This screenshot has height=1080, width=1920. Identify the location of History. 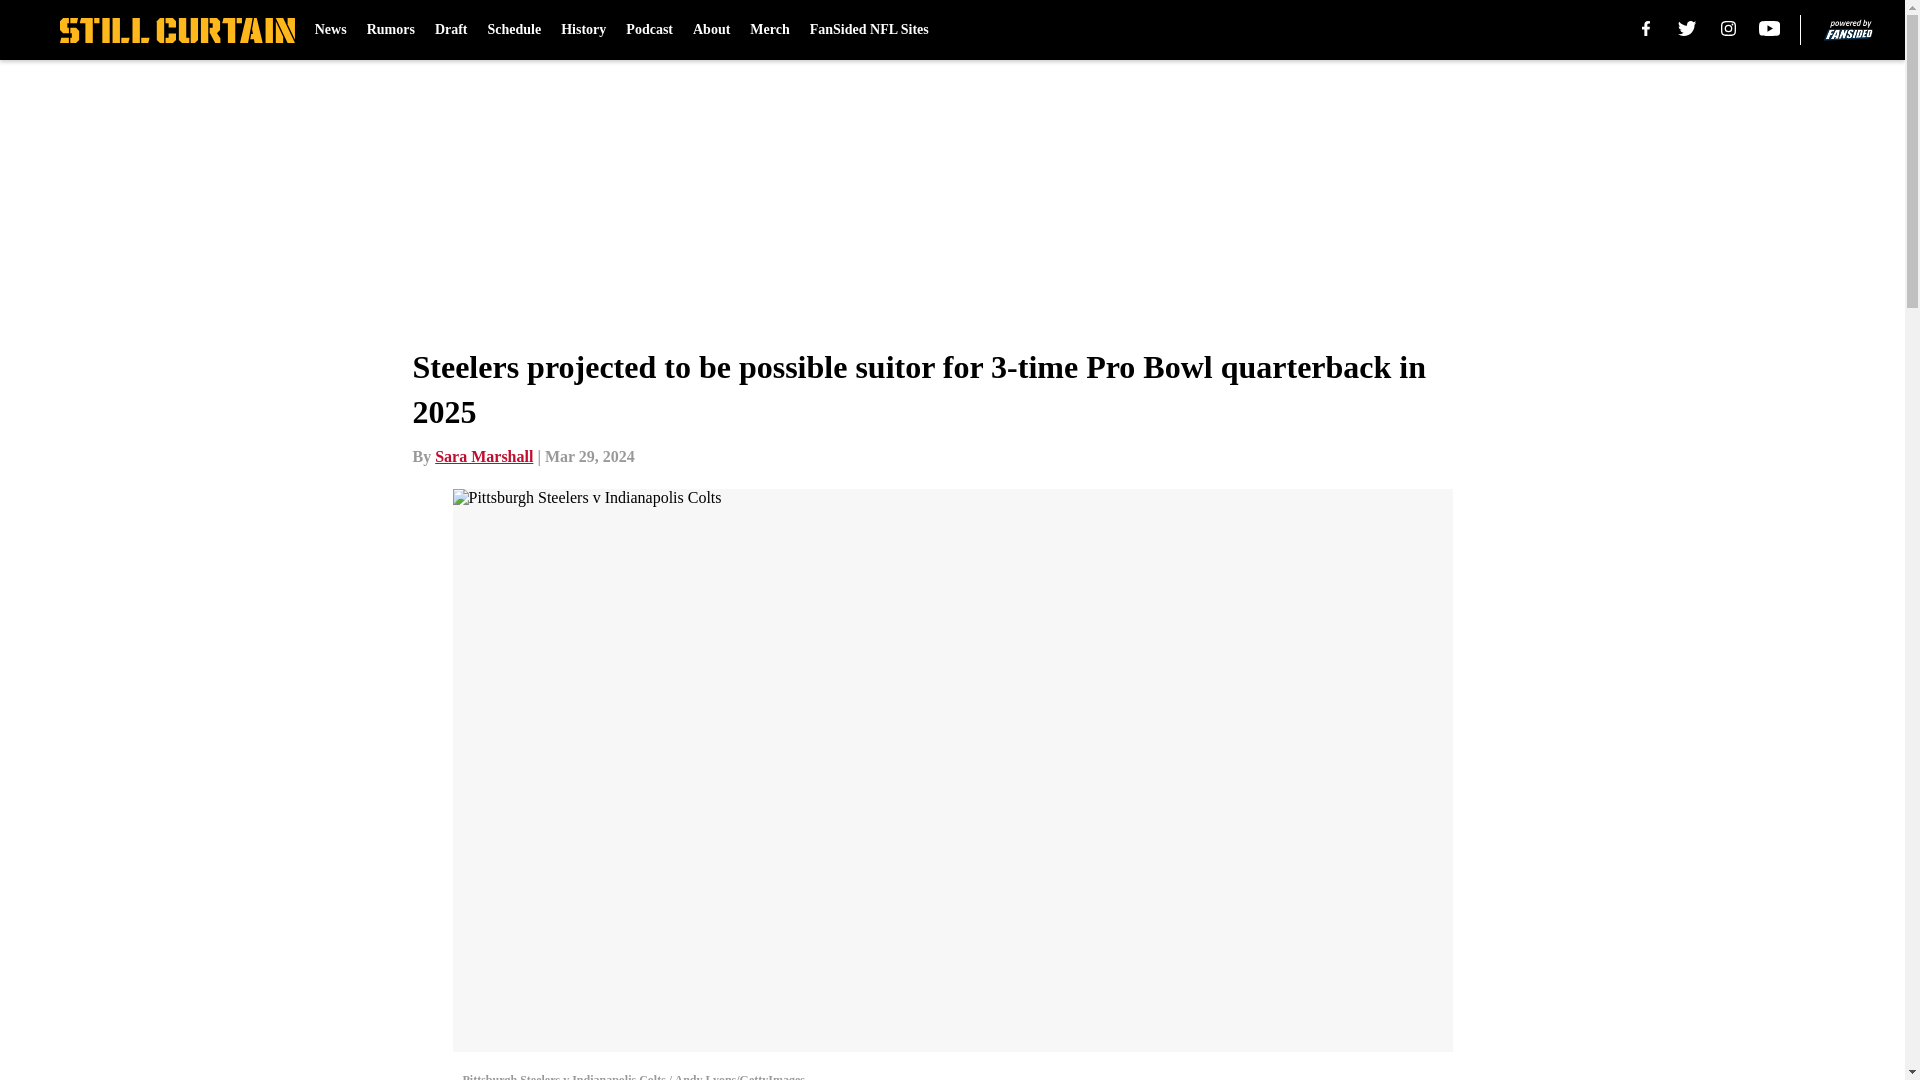
(583, 30).